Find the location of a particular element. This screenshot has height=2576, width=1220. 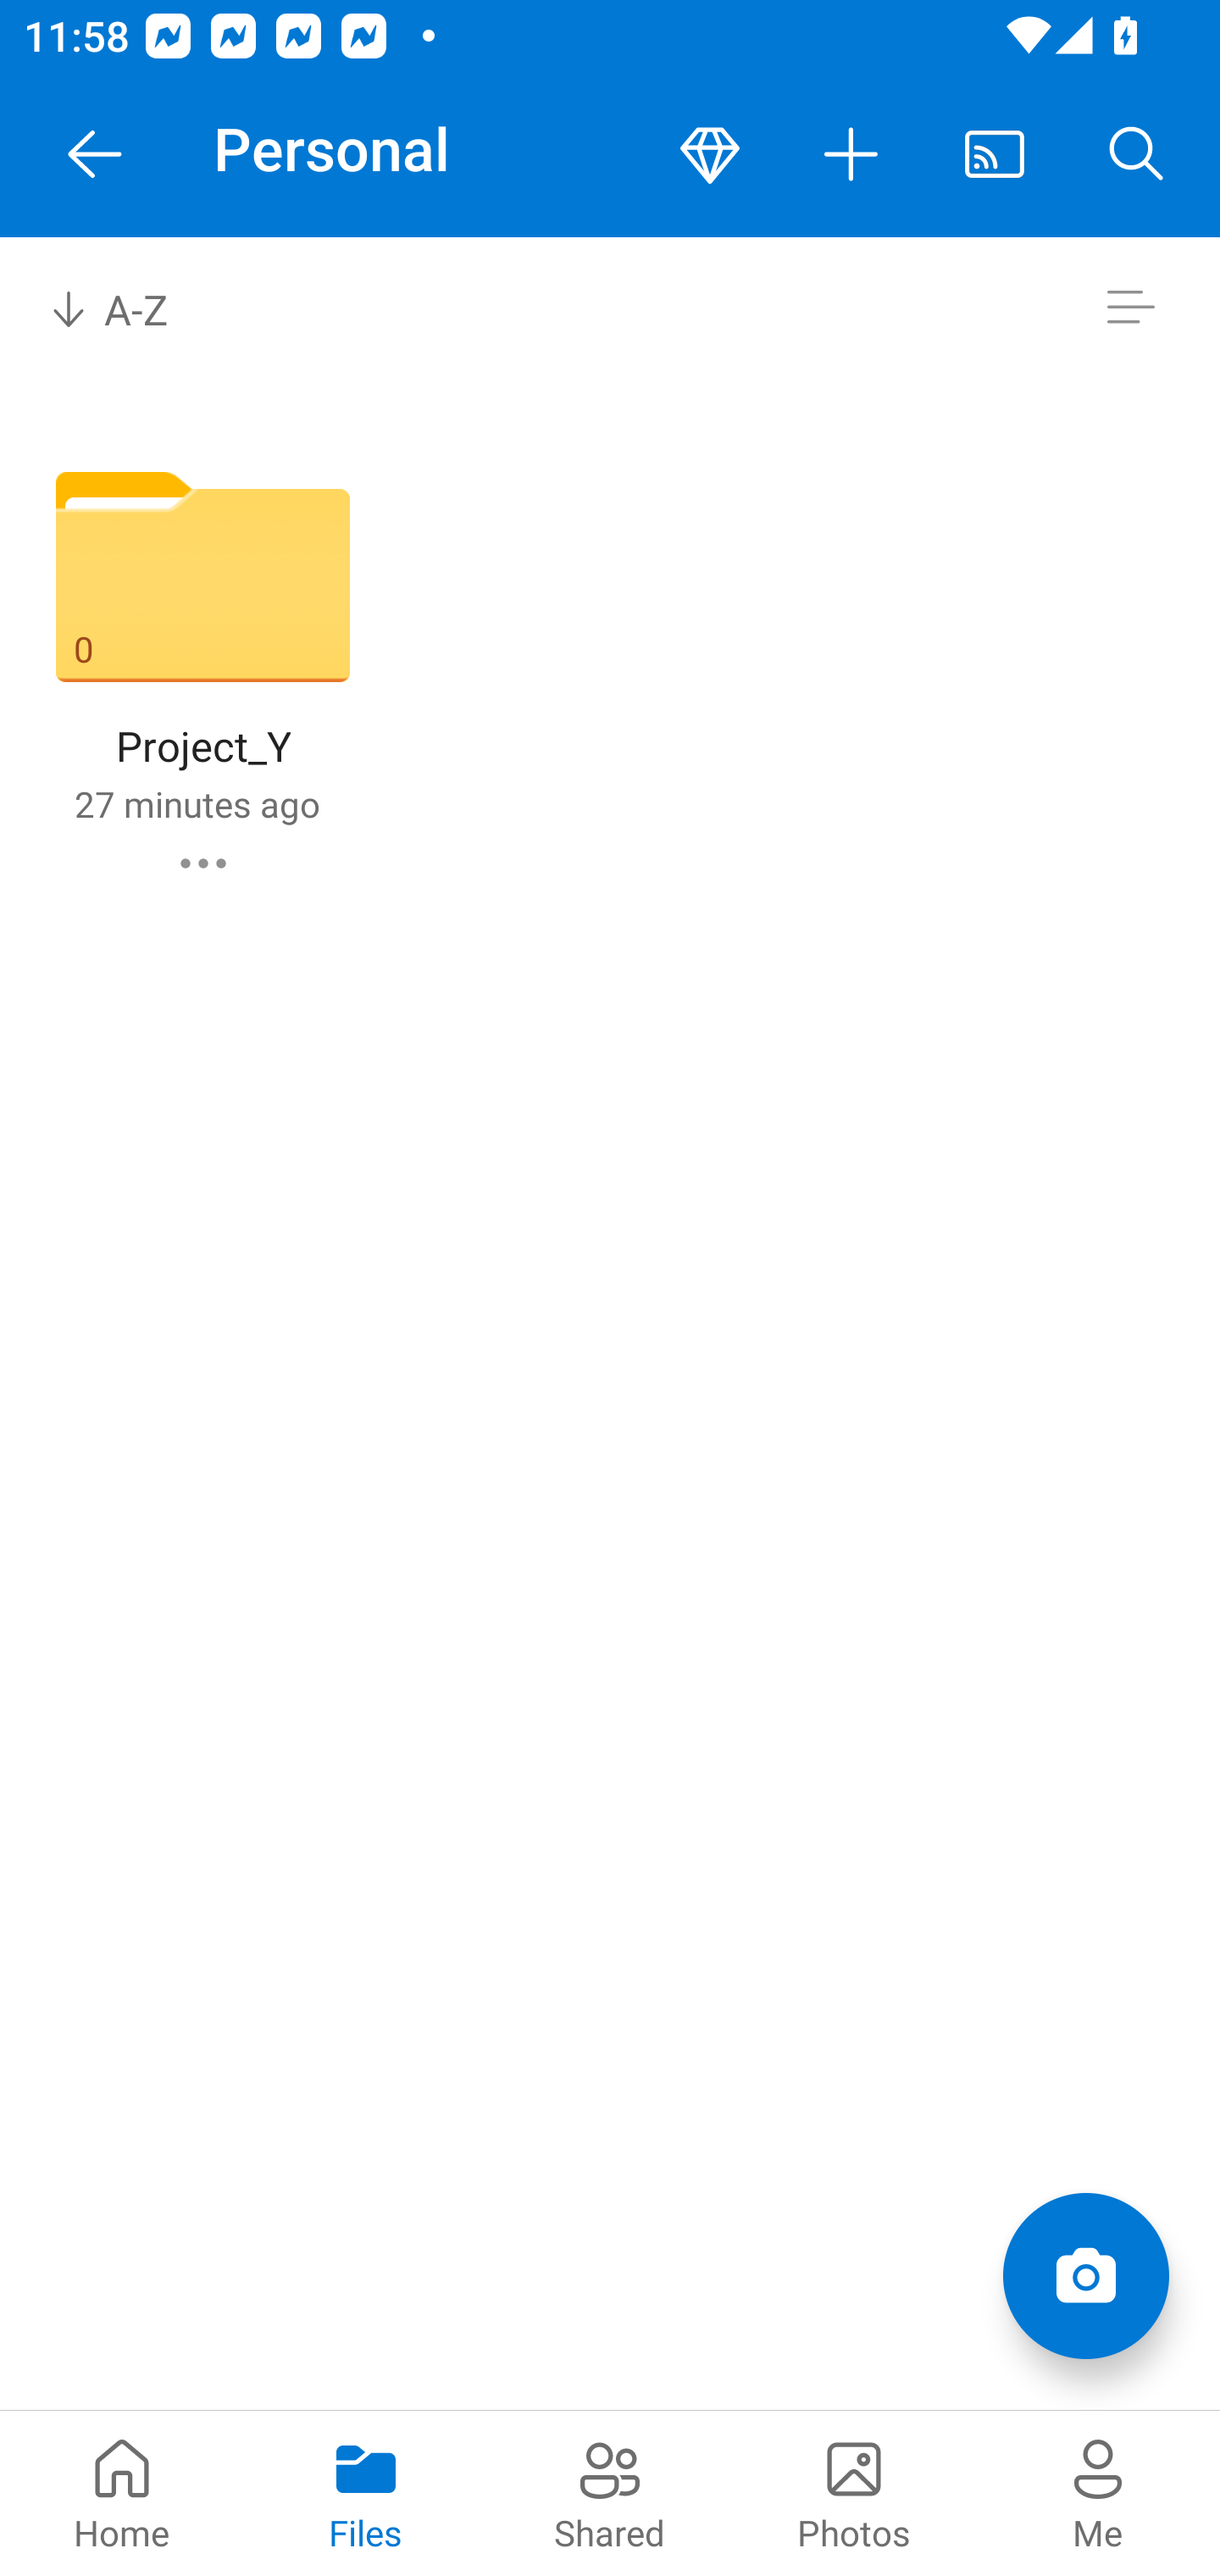

Home pivot Home is located at coordinates (122, 2493).